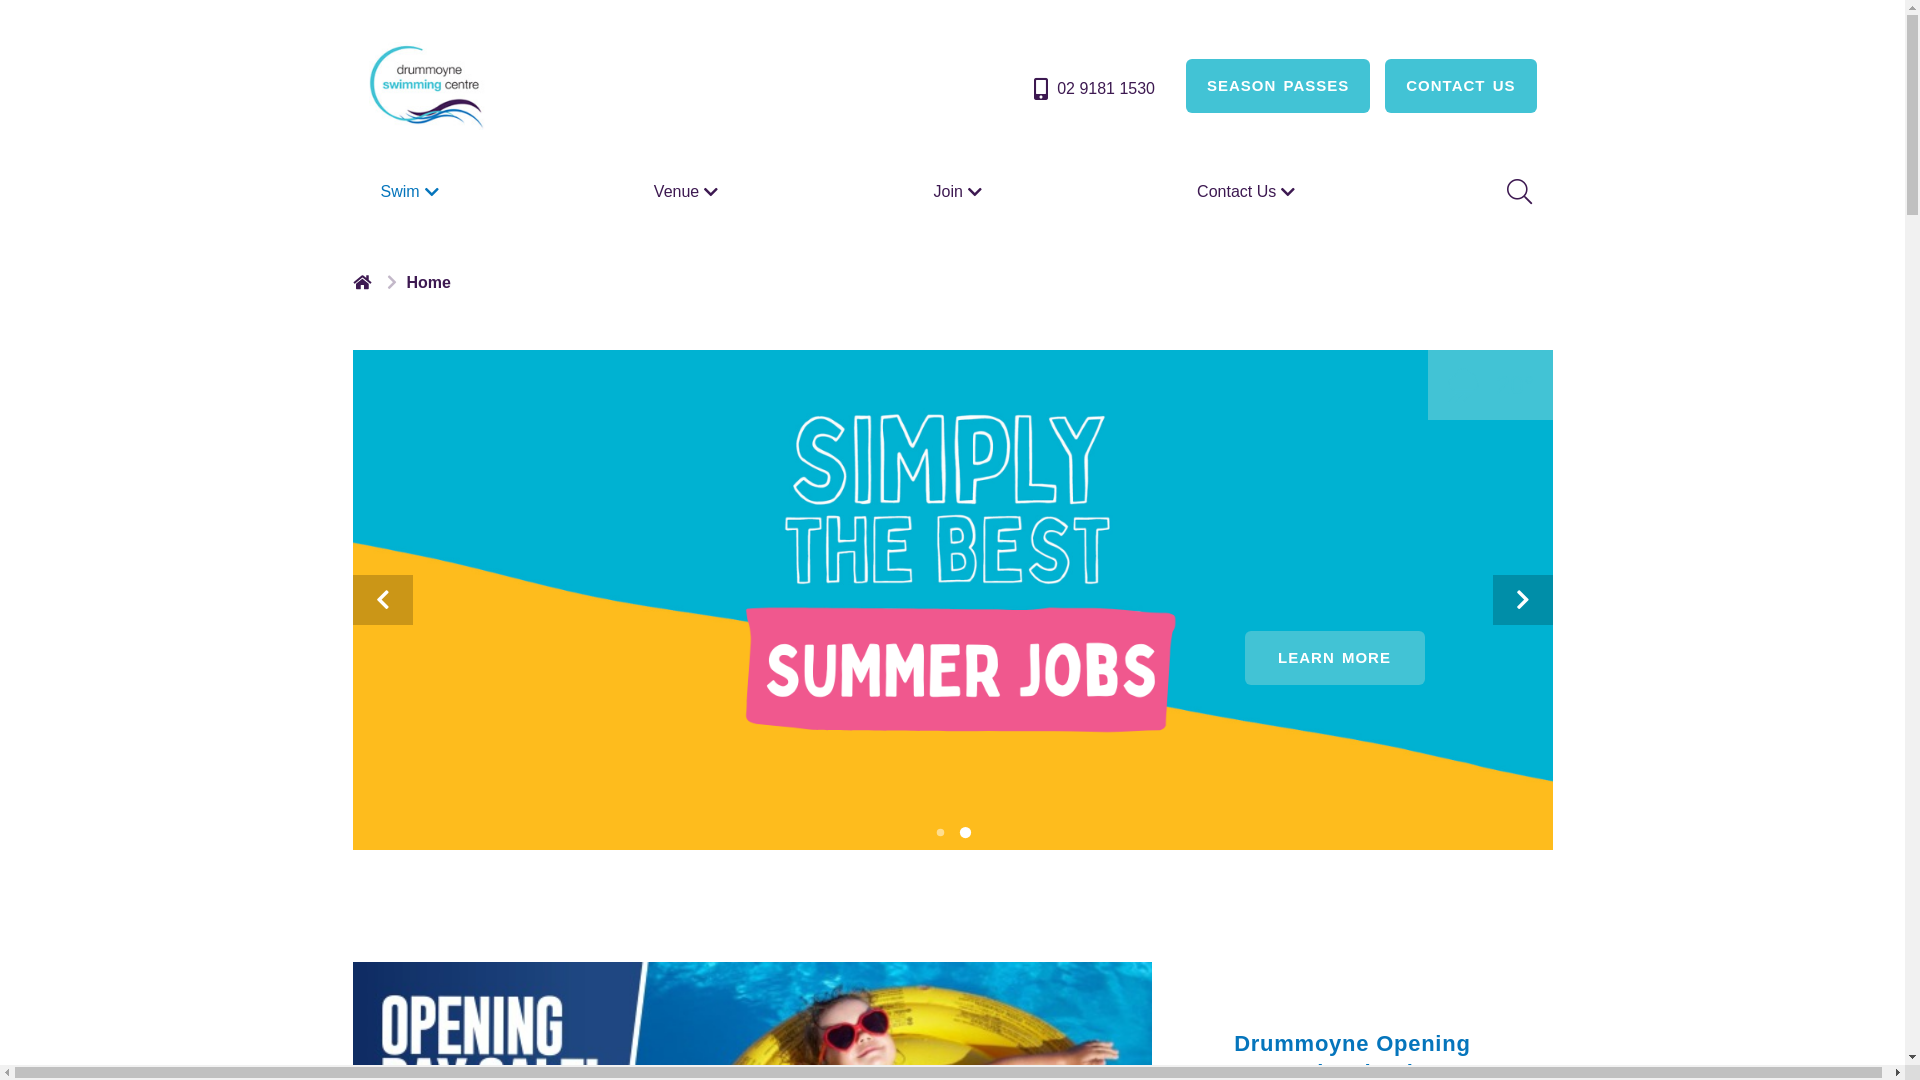 This screenshot has height=1080, width=1920. I want to click on Swim, so click(412, 192).